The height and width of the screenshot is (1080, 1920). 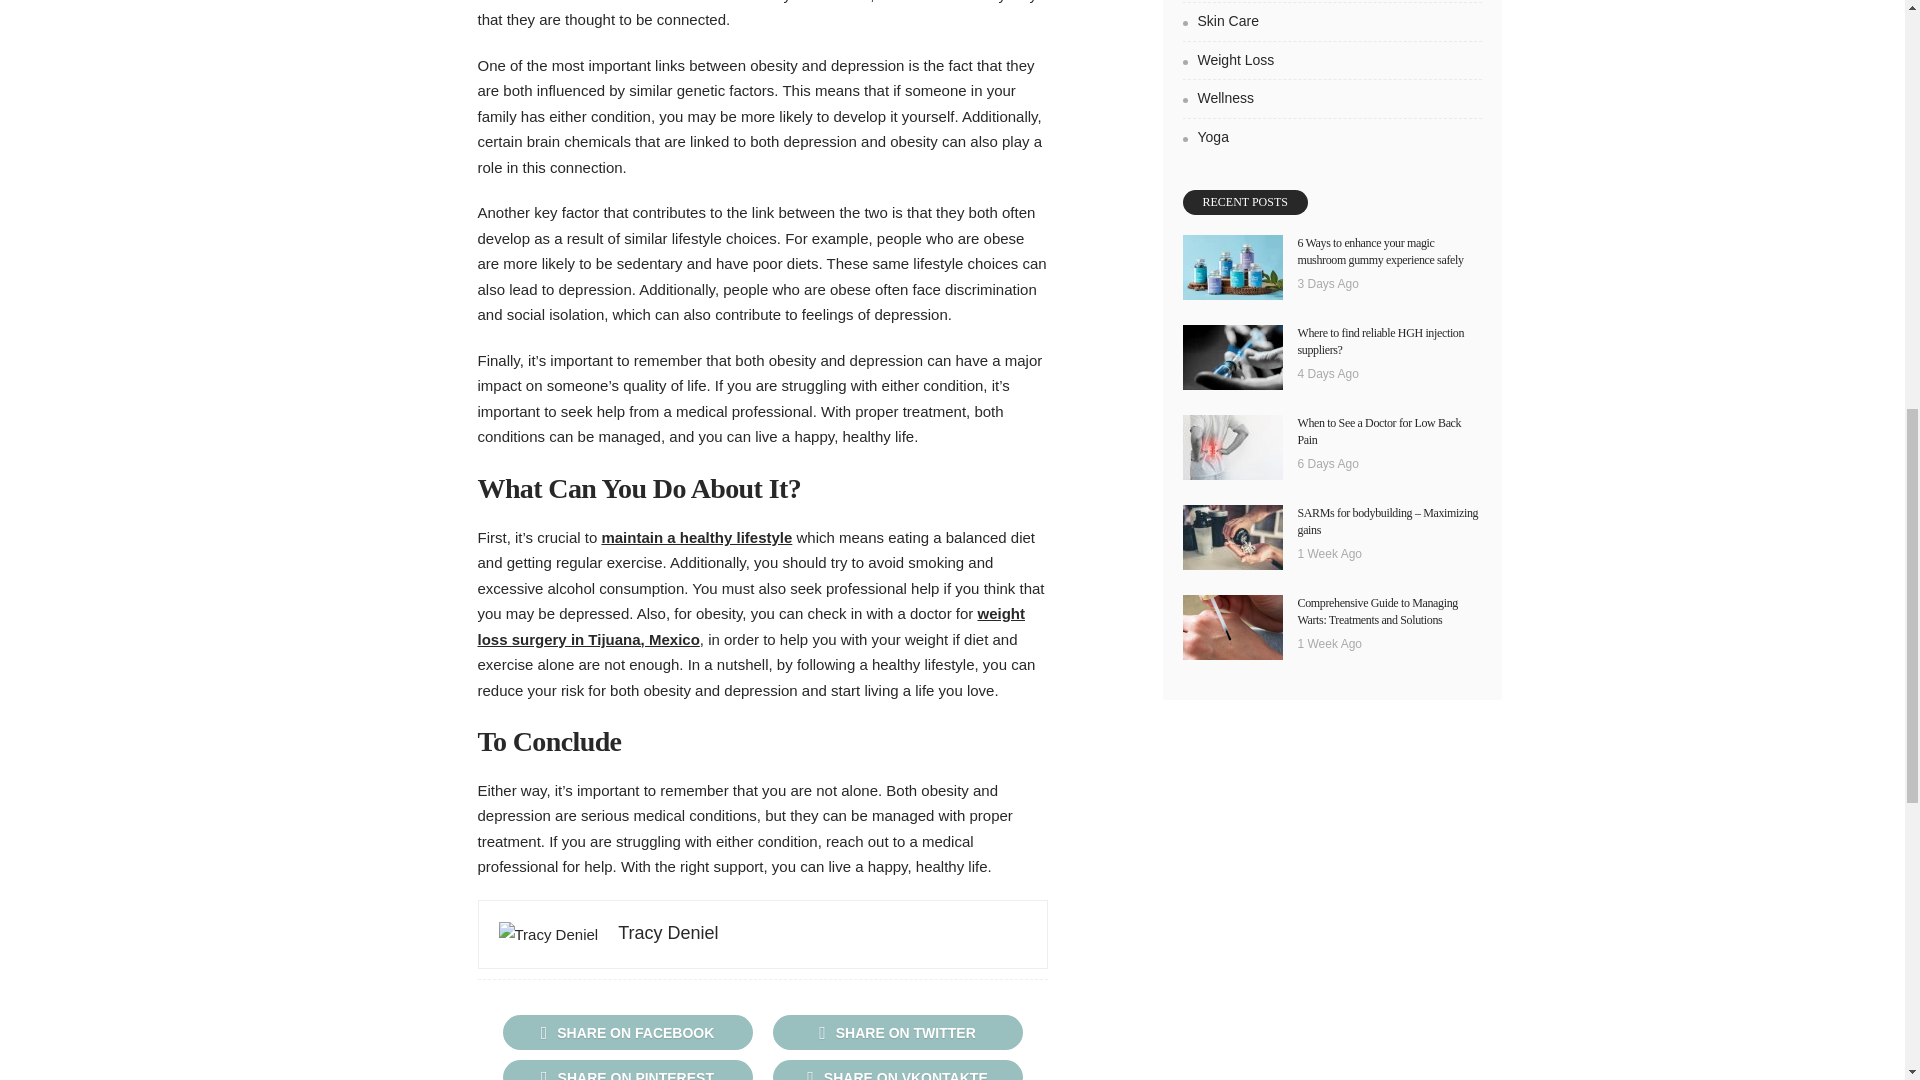 I want to click on weight loss surgery in Tijuana, Mexico, so click(x=752, y=626).